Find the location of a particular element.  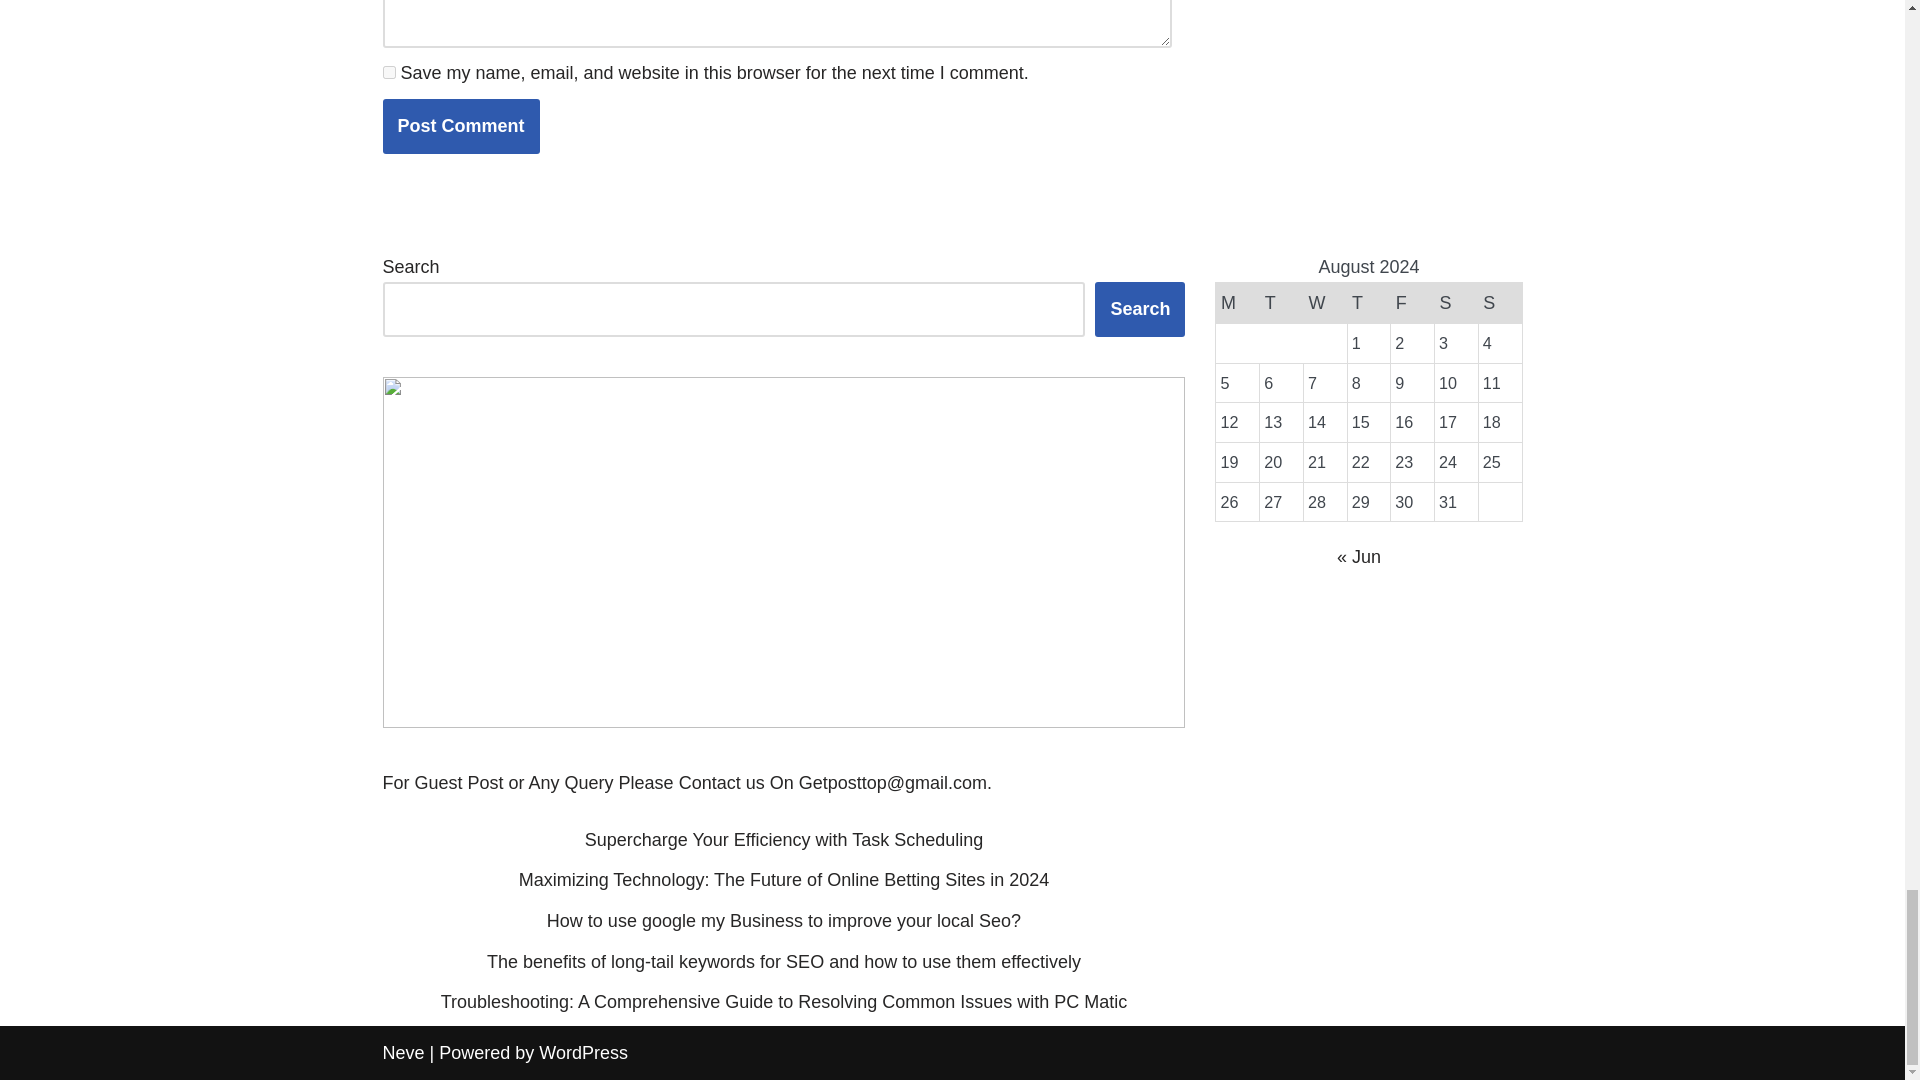

Thursday is located at coordinates (1368, 303).